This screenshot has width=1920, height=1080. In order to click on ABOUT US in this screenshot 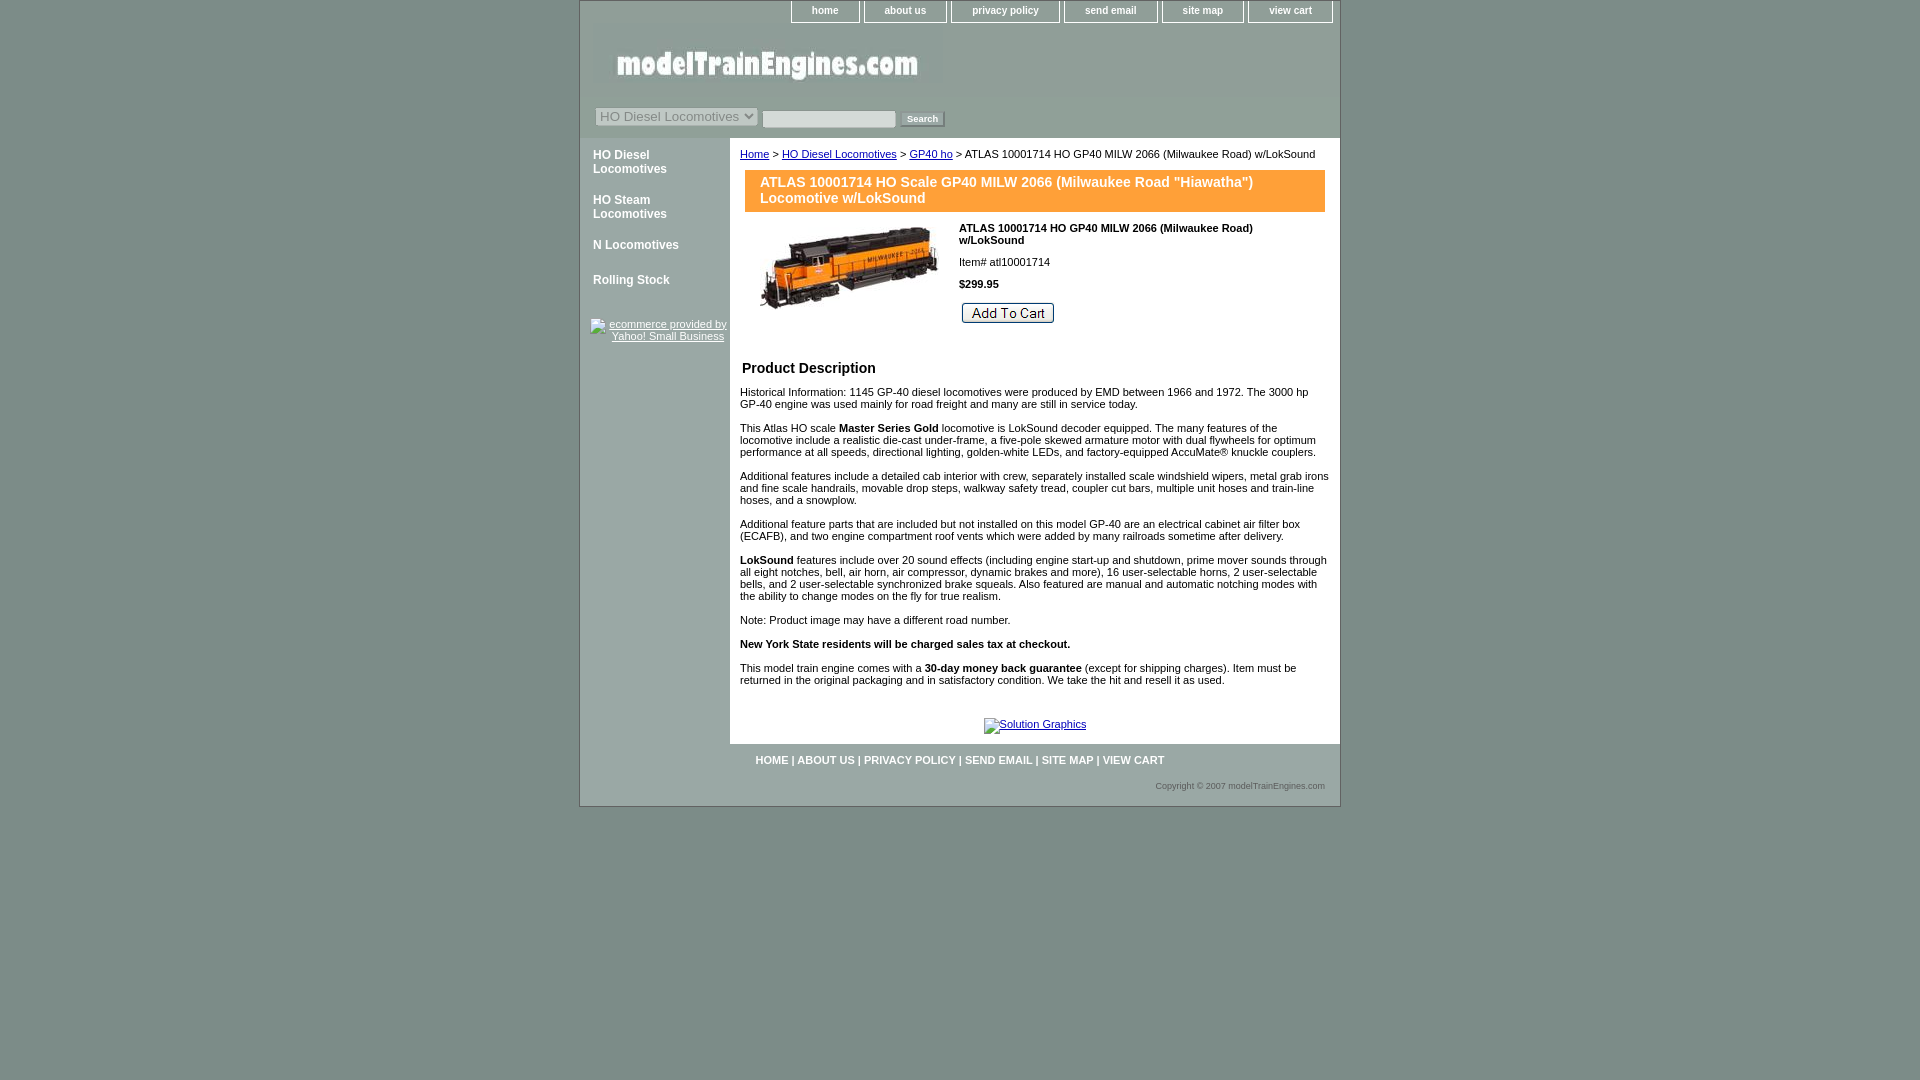, I will do `click(825, 759)`.